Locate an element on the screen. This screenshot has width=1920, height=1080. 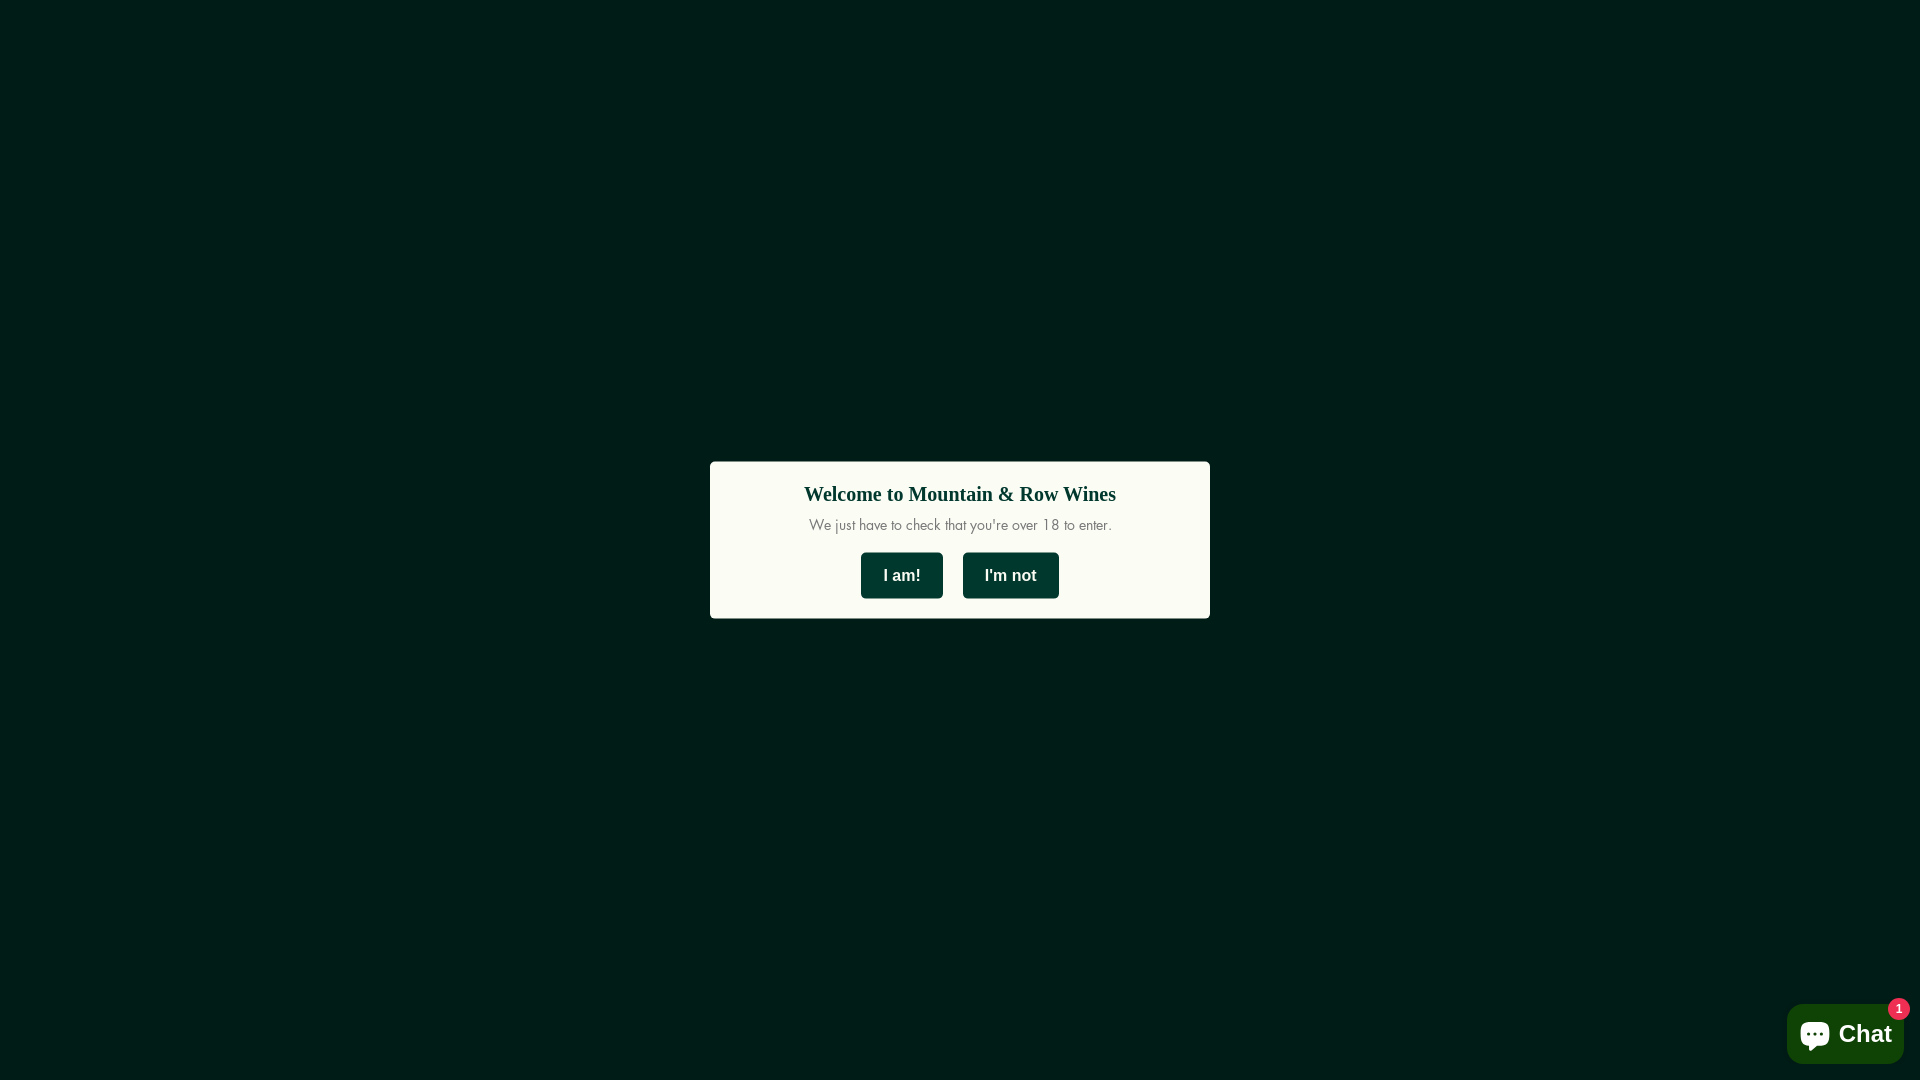
SPIRITS is located at coordinates (726, 312).